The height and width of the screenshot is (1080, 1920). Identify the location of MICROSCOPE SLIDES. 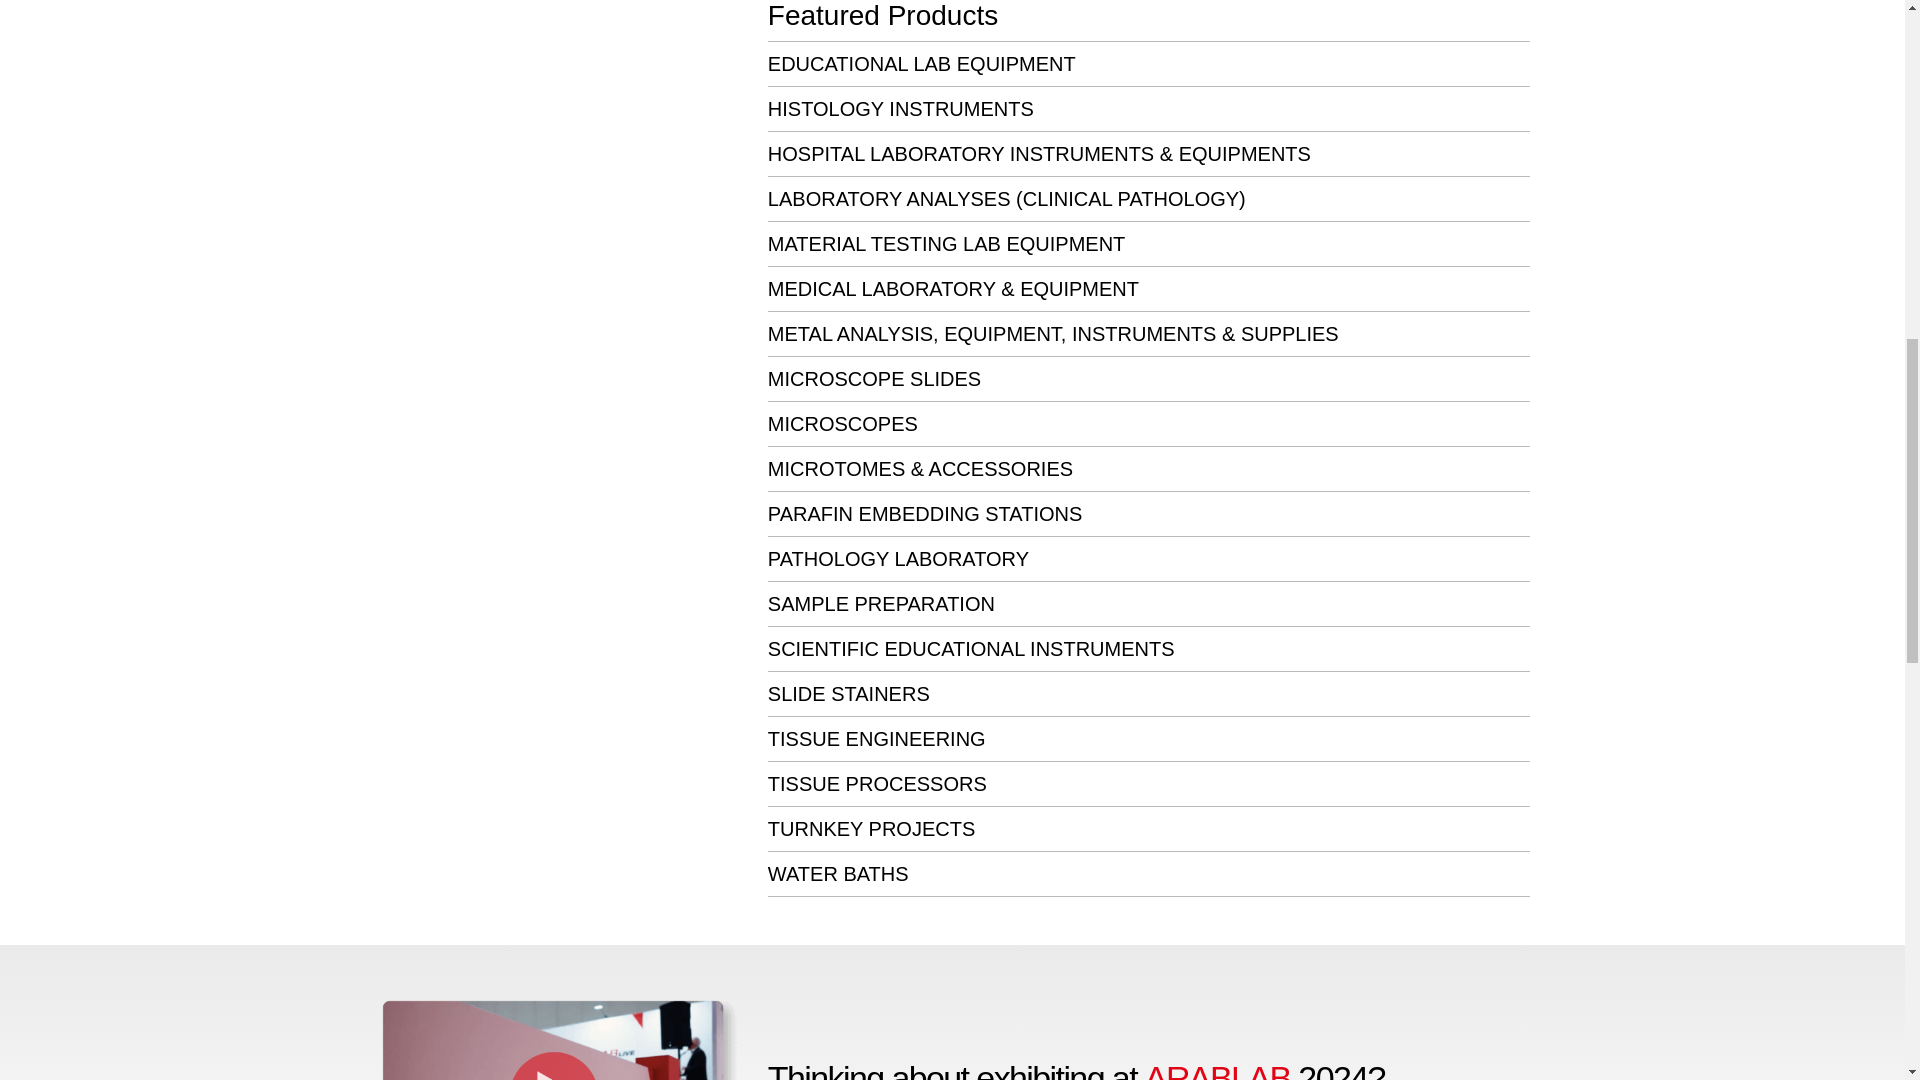
(874, 378).